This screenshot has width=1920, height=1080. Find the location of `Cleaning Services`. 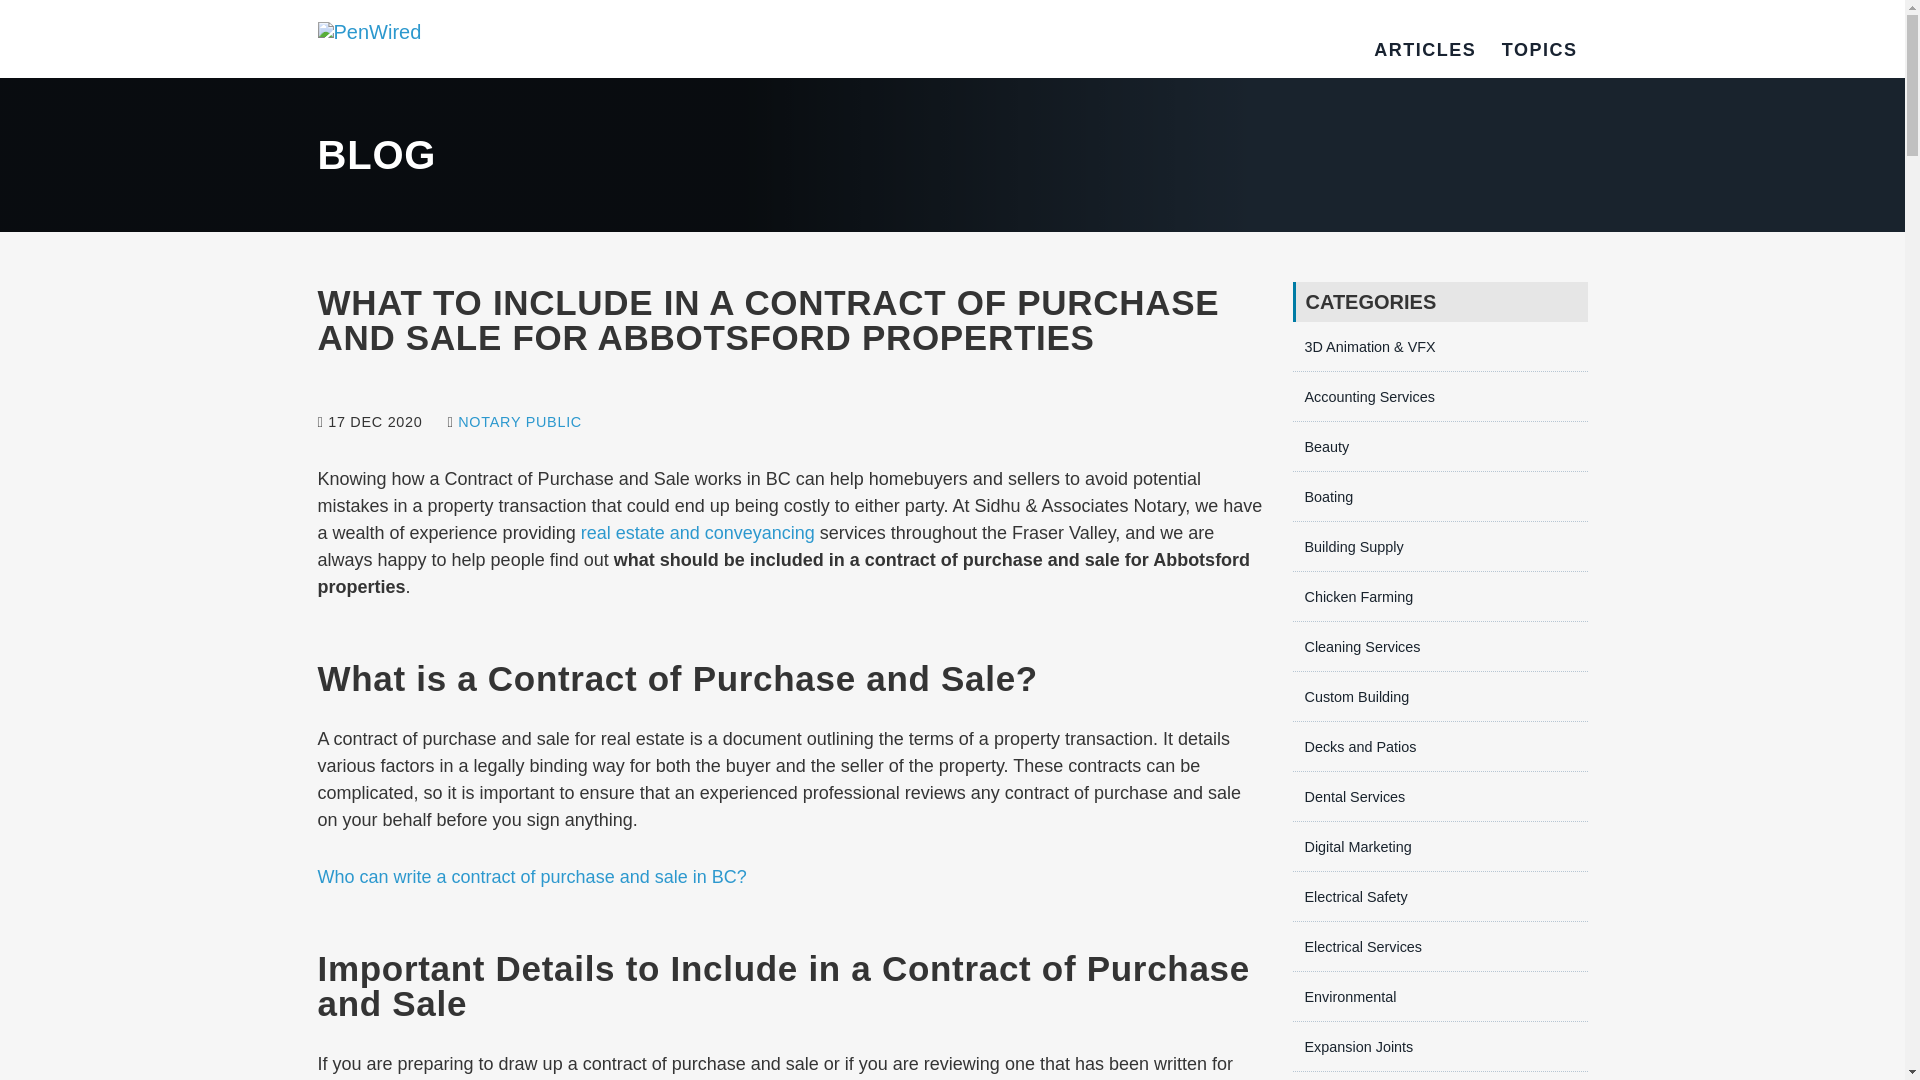

Cleaning Services is located at coordinates (1356, 646).